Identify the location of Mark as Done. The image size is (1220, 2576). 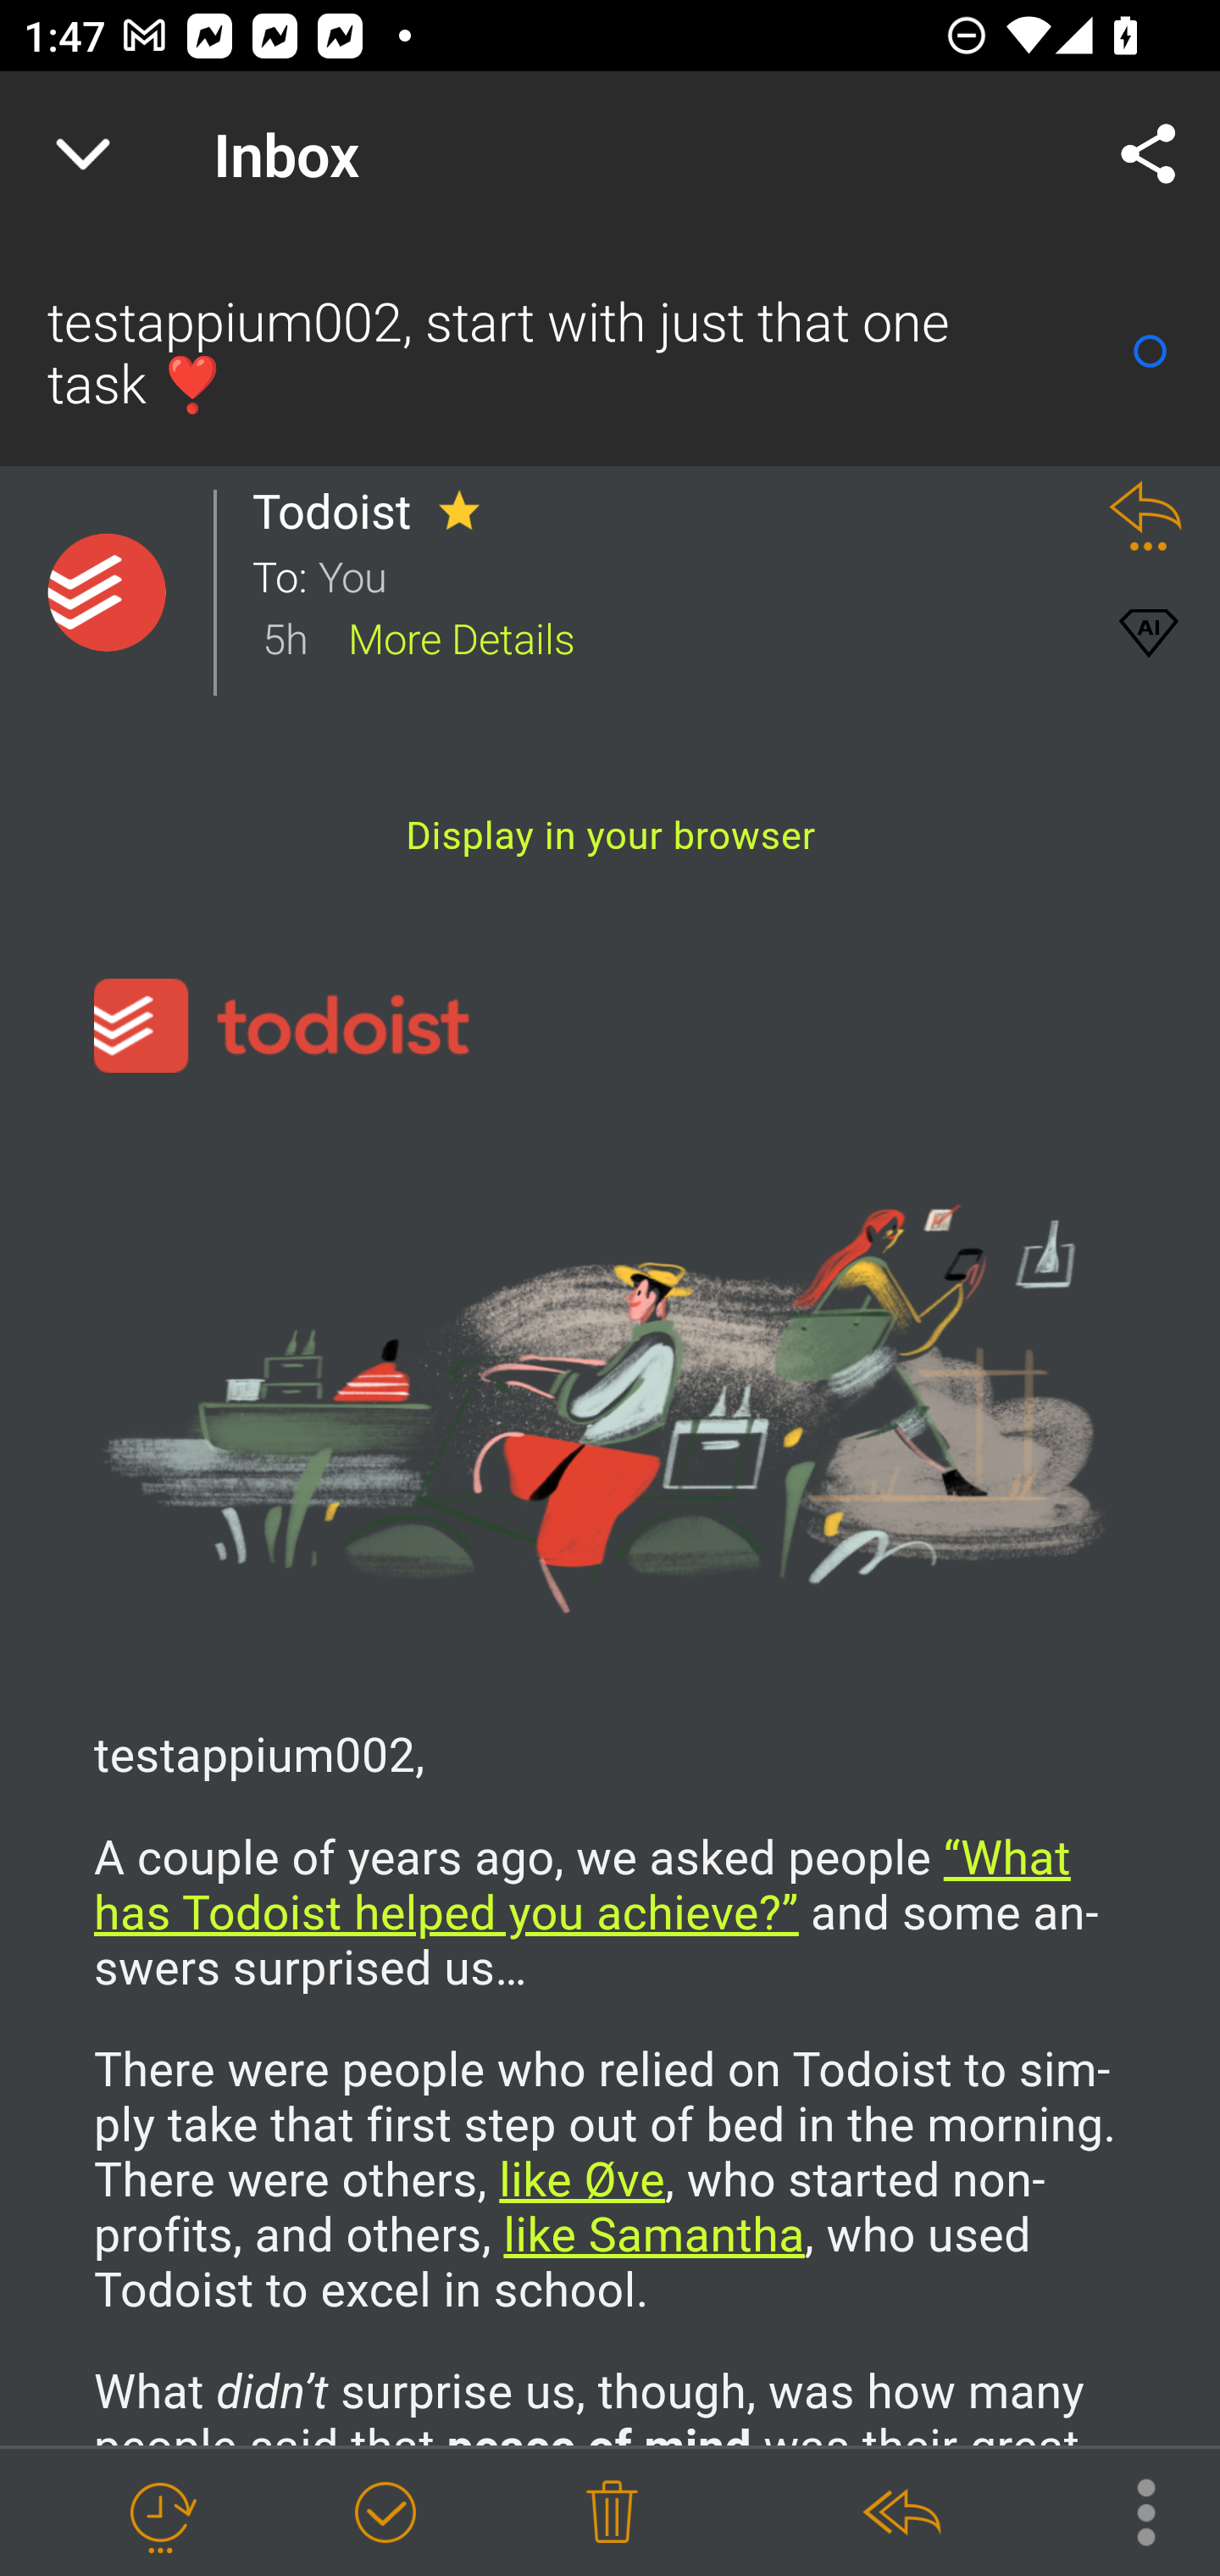
(385, 2513).